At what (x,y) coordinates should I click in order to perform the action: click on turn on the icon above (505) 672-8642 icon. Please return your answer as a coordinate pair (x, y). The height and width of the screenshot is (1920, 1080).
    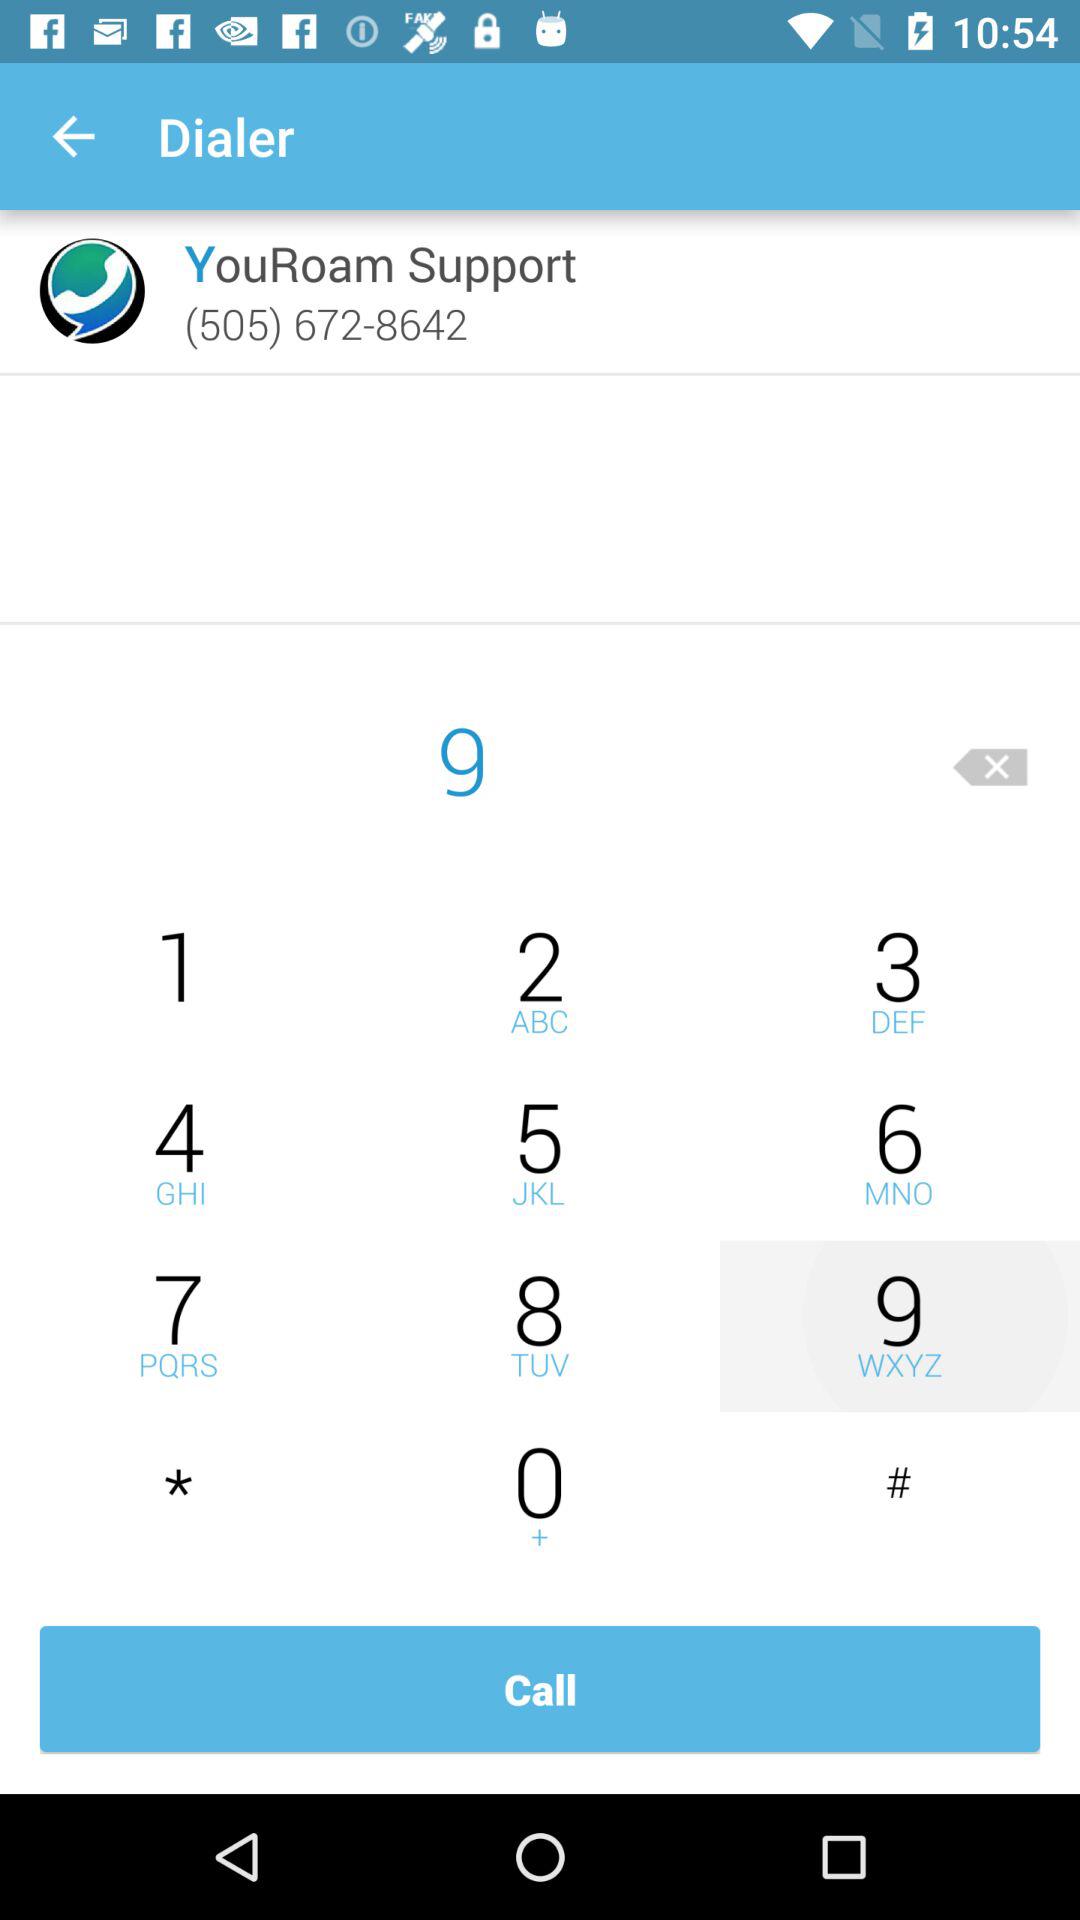
    Looking at the image, I should click on (380, 262).